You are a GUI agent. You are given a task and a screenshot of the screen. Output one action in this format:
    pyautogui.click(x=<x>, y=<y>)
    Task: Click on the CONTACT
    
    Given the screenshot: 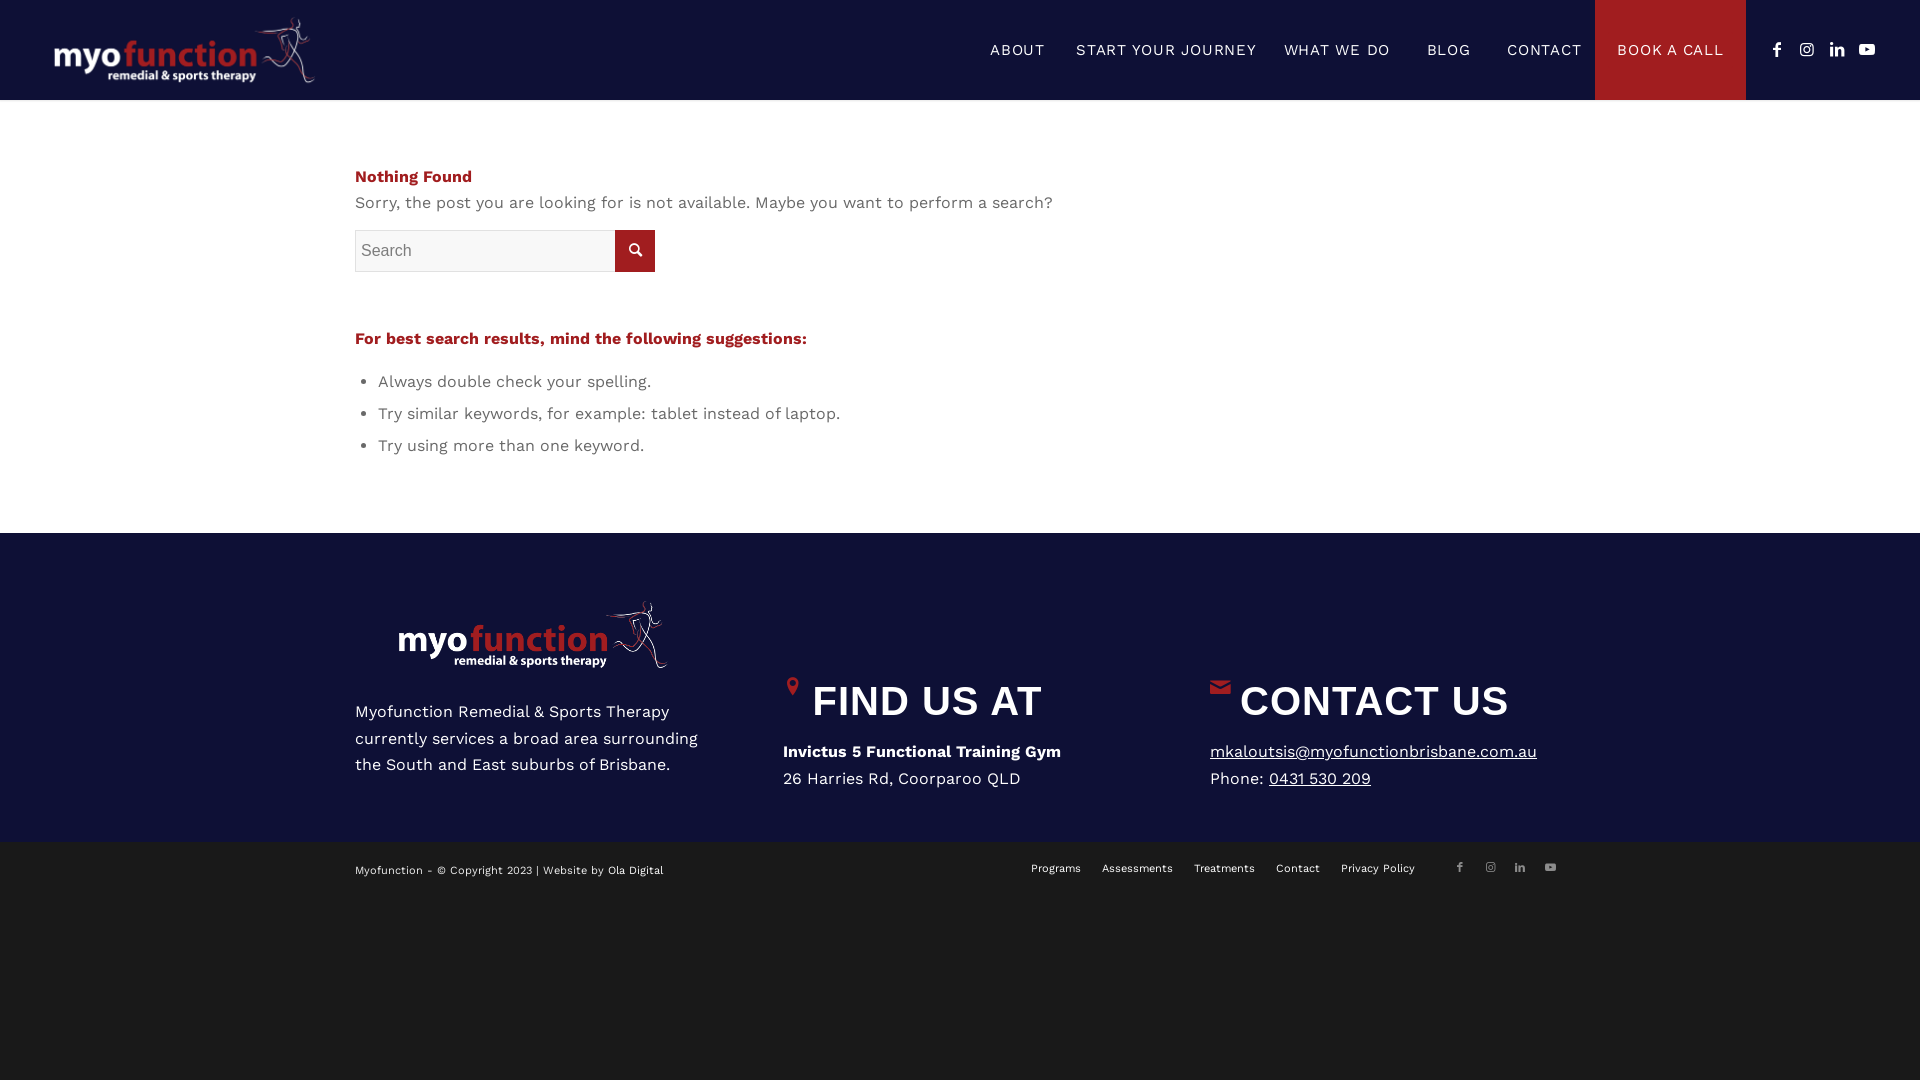 What is the action you would take?
    pyautogui.click(x=1544, y=50)
    